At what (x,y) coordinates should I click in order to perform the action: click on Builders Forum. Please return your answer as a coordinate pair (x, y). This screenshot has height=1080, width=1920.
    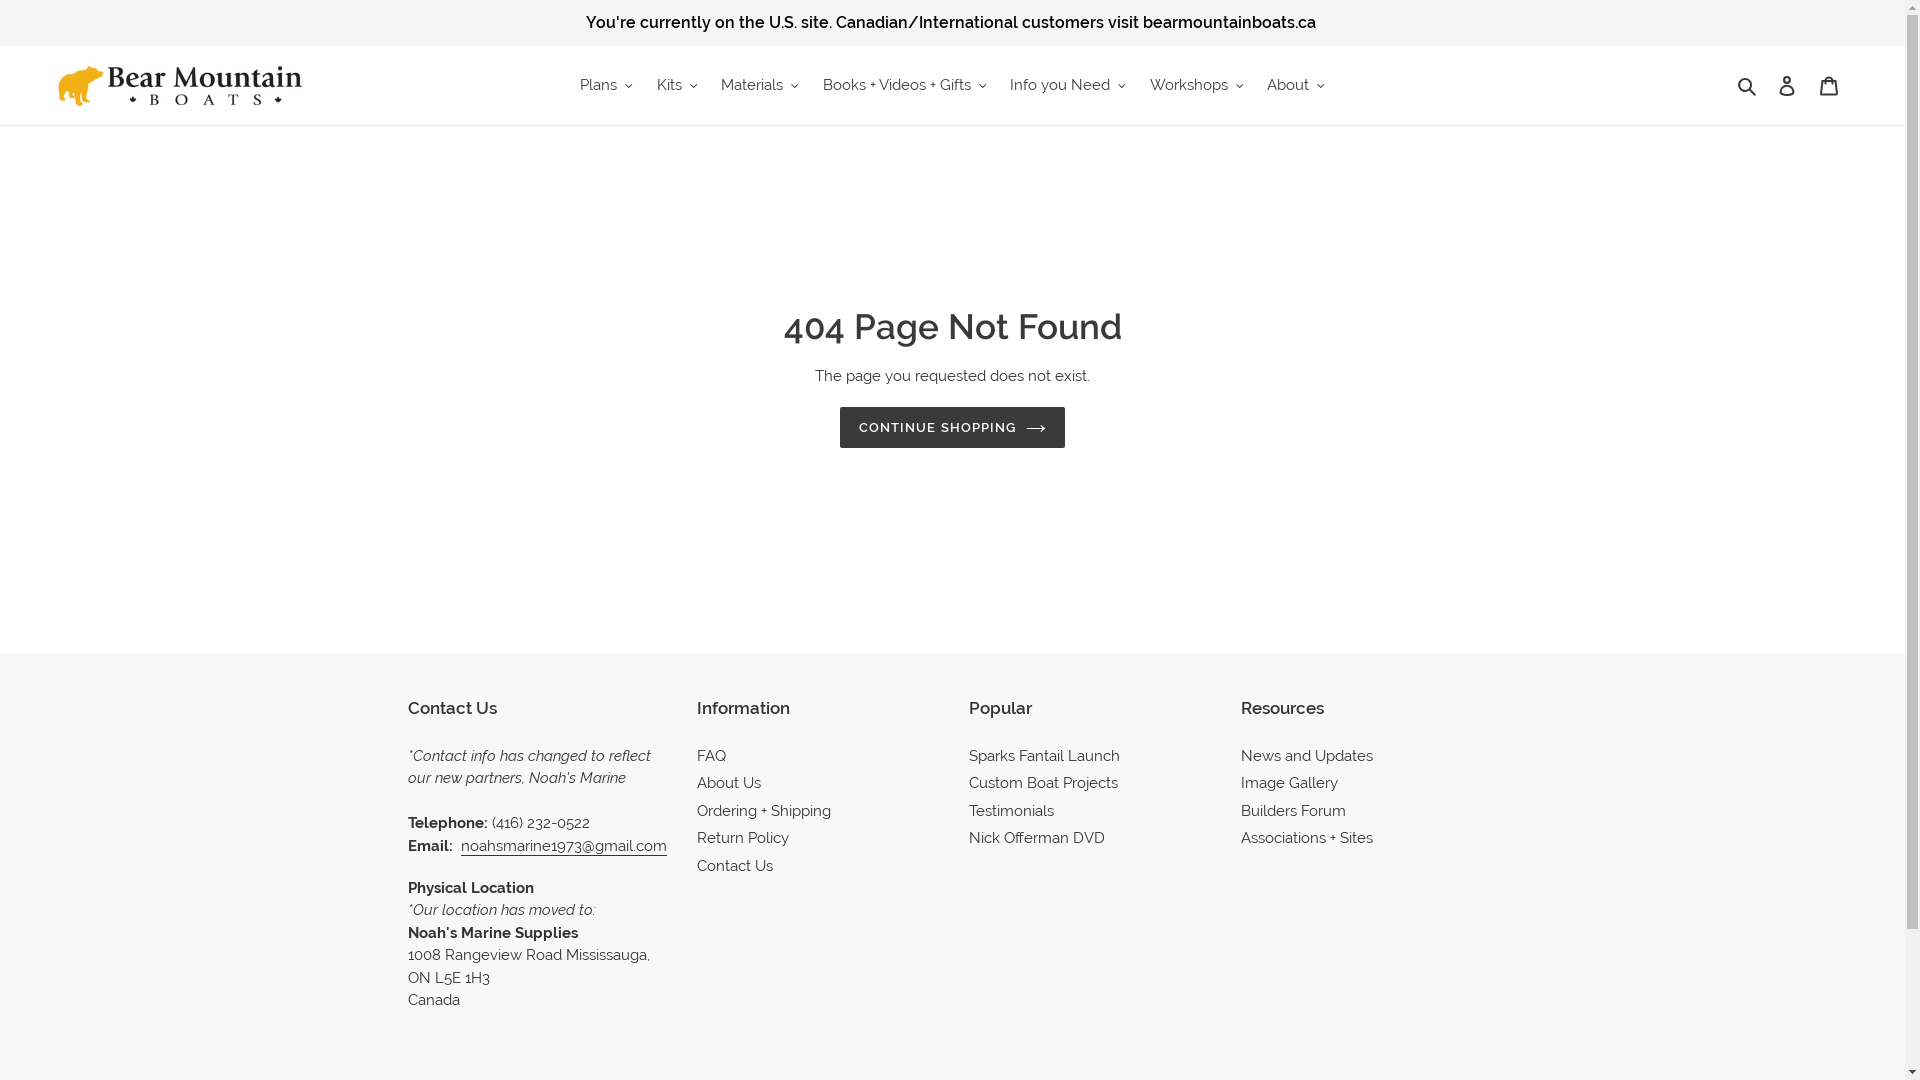
    Looking at the image, I should click on (1294, 811).